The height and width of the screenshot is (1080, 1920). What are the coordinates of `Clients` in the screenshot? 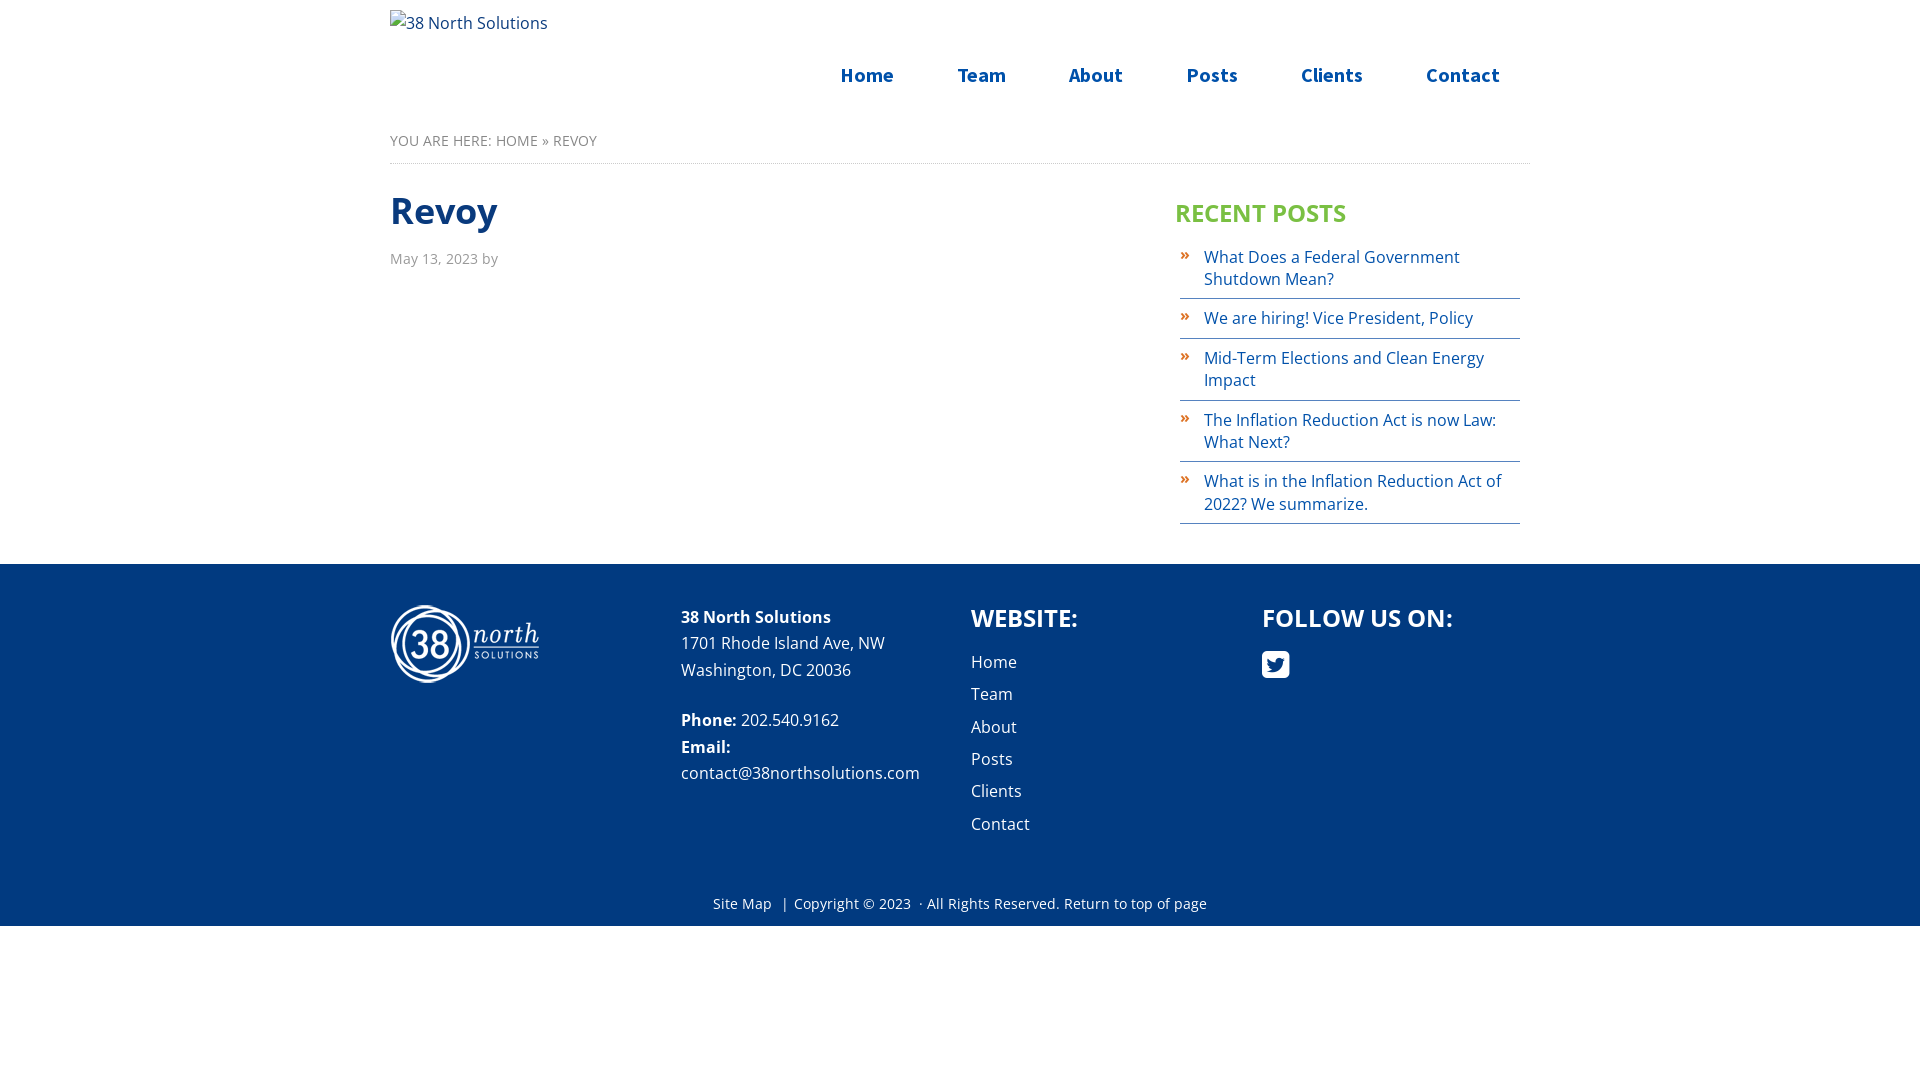 It's located at (996, 791).